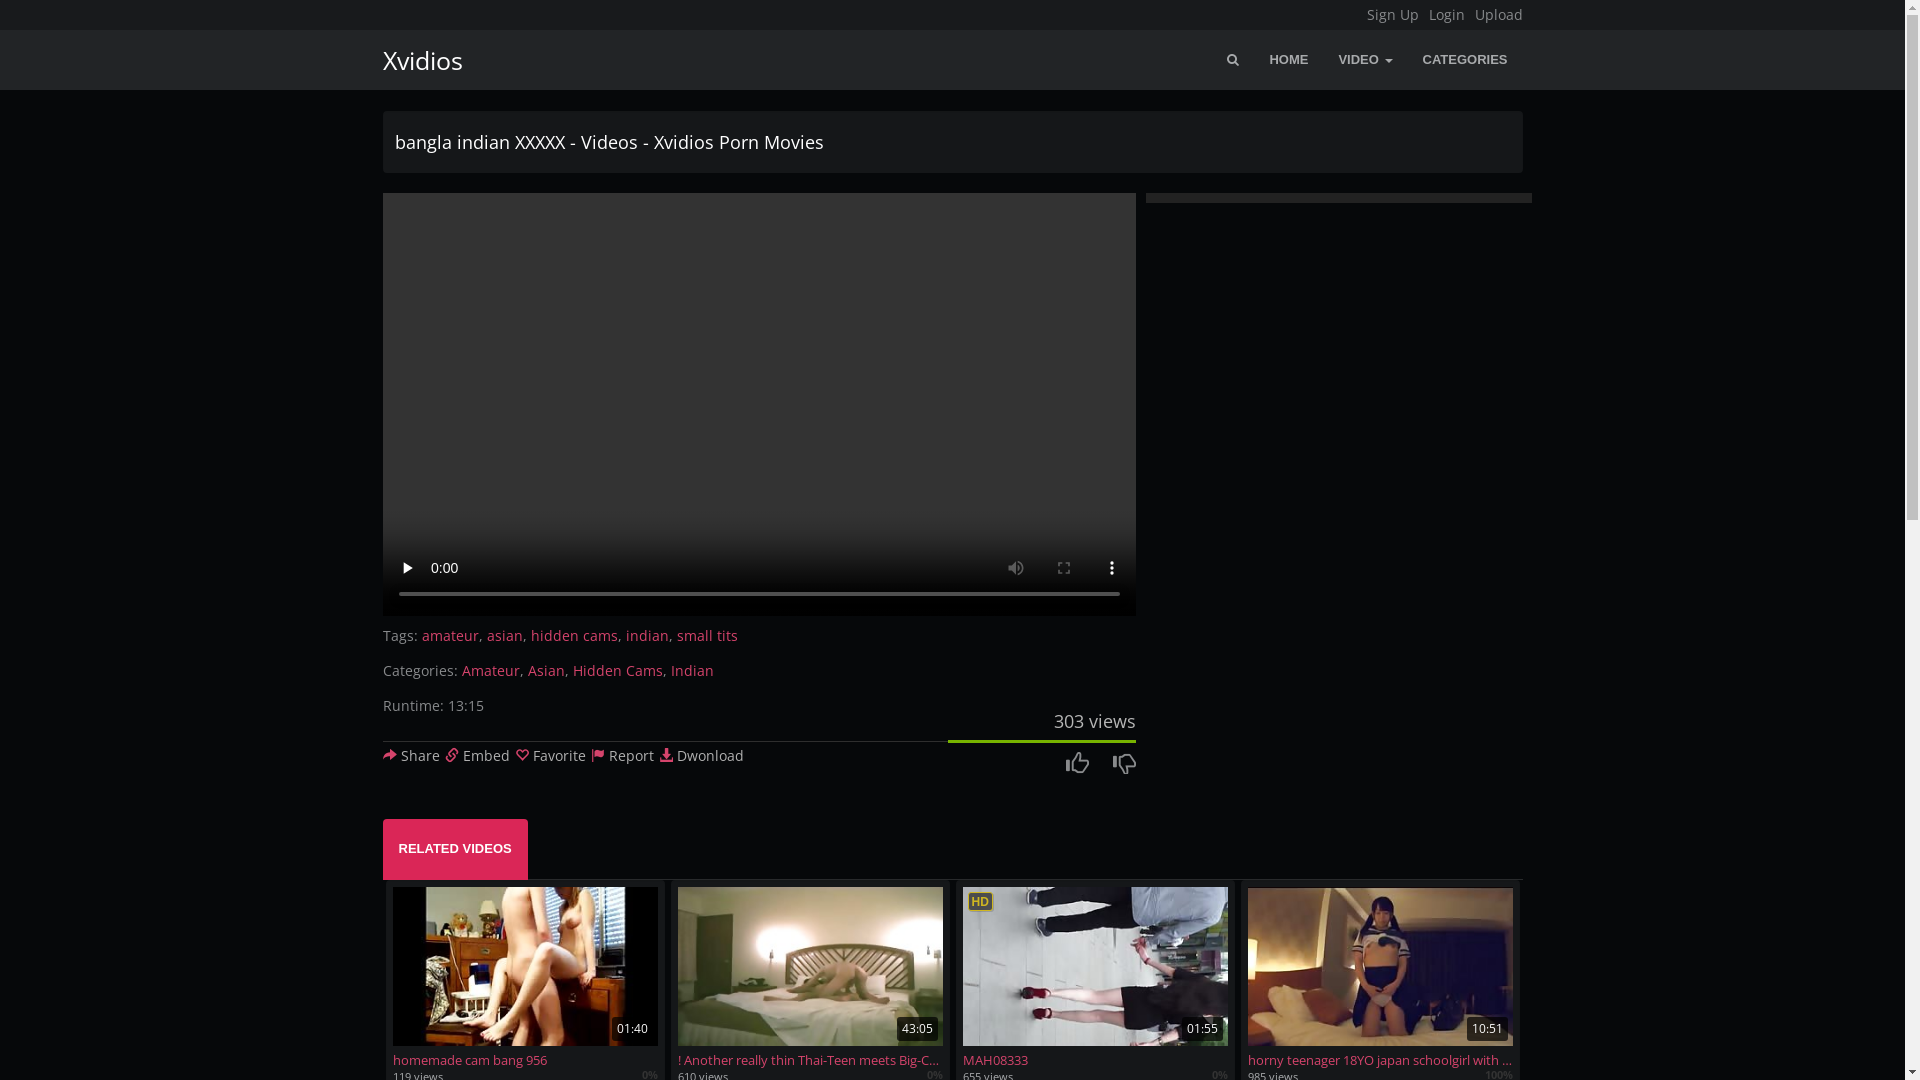  What do you see at coordinates (504, 636) in the screenshot?
I see `asian` at bounding box center [504, 636].